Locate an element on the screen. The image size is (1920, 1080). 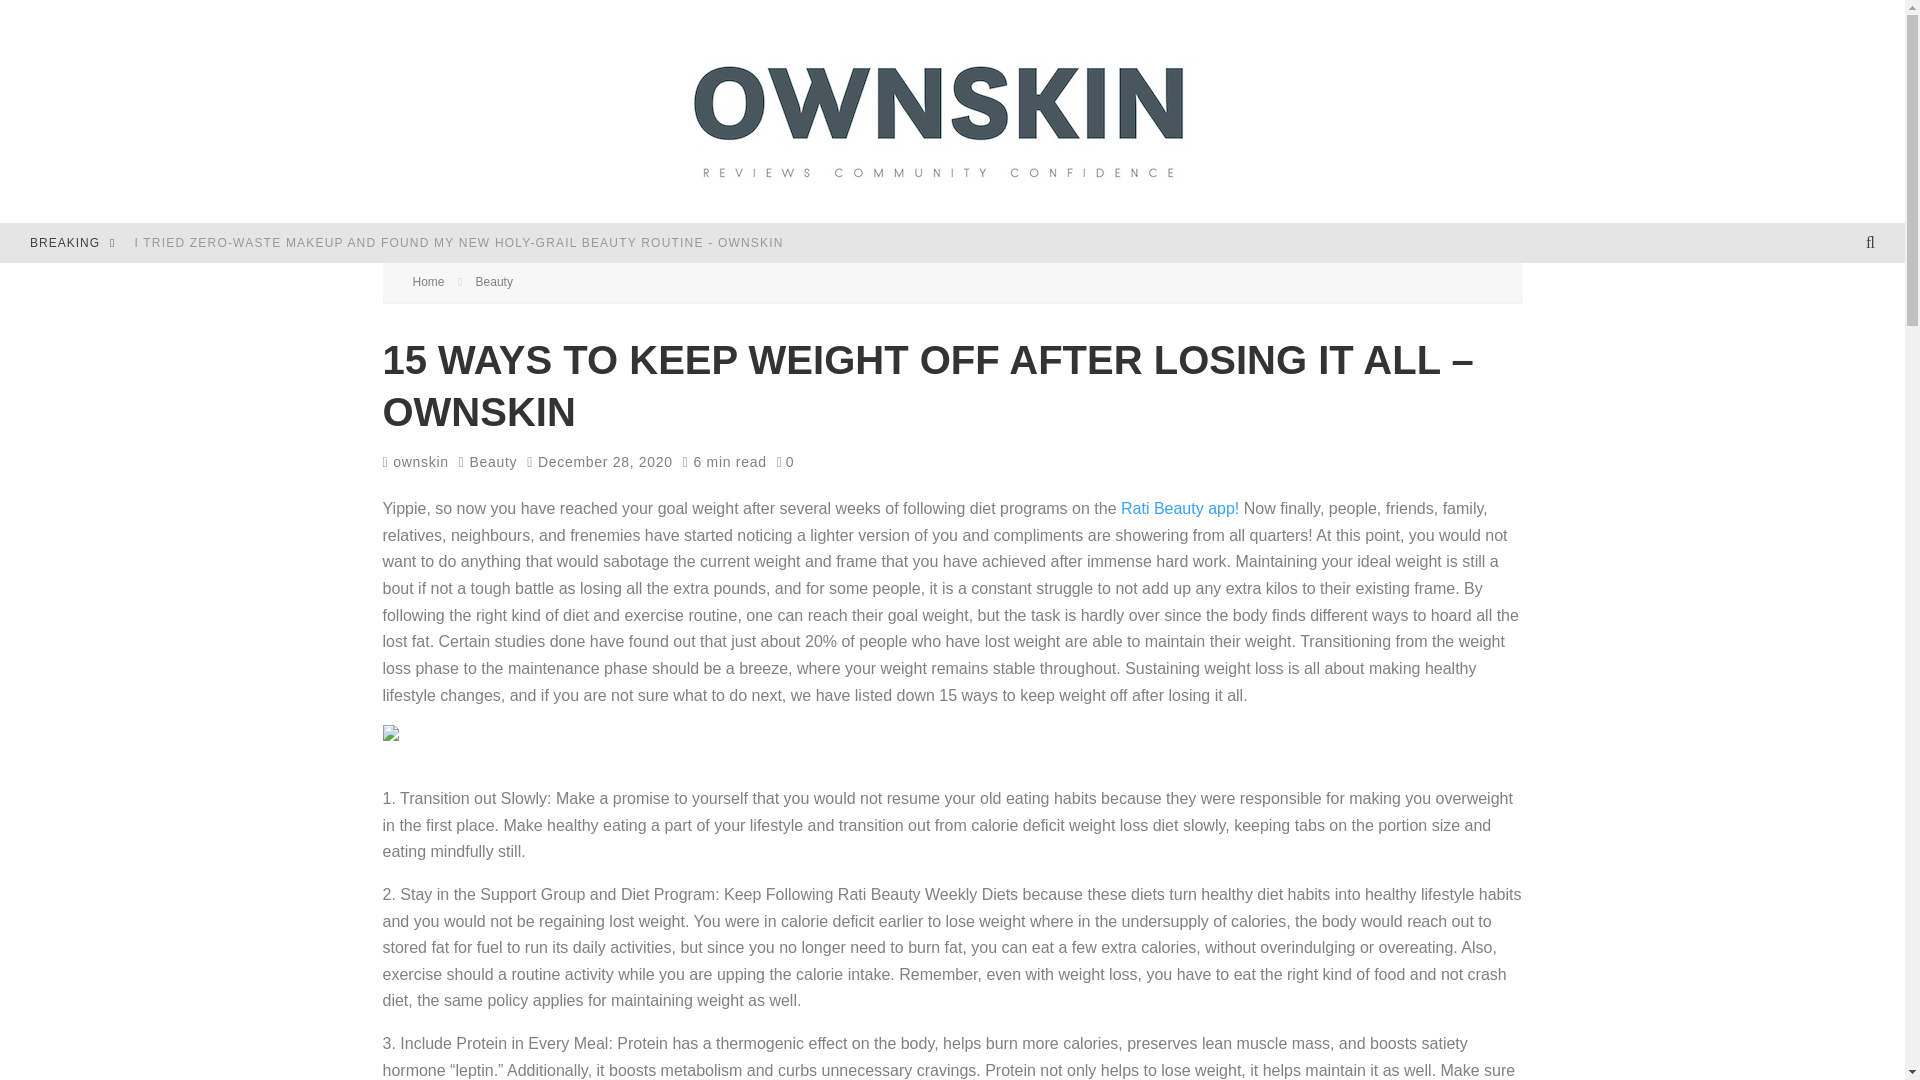
Rati Beauty app! is located at coordinates (1180, 508).